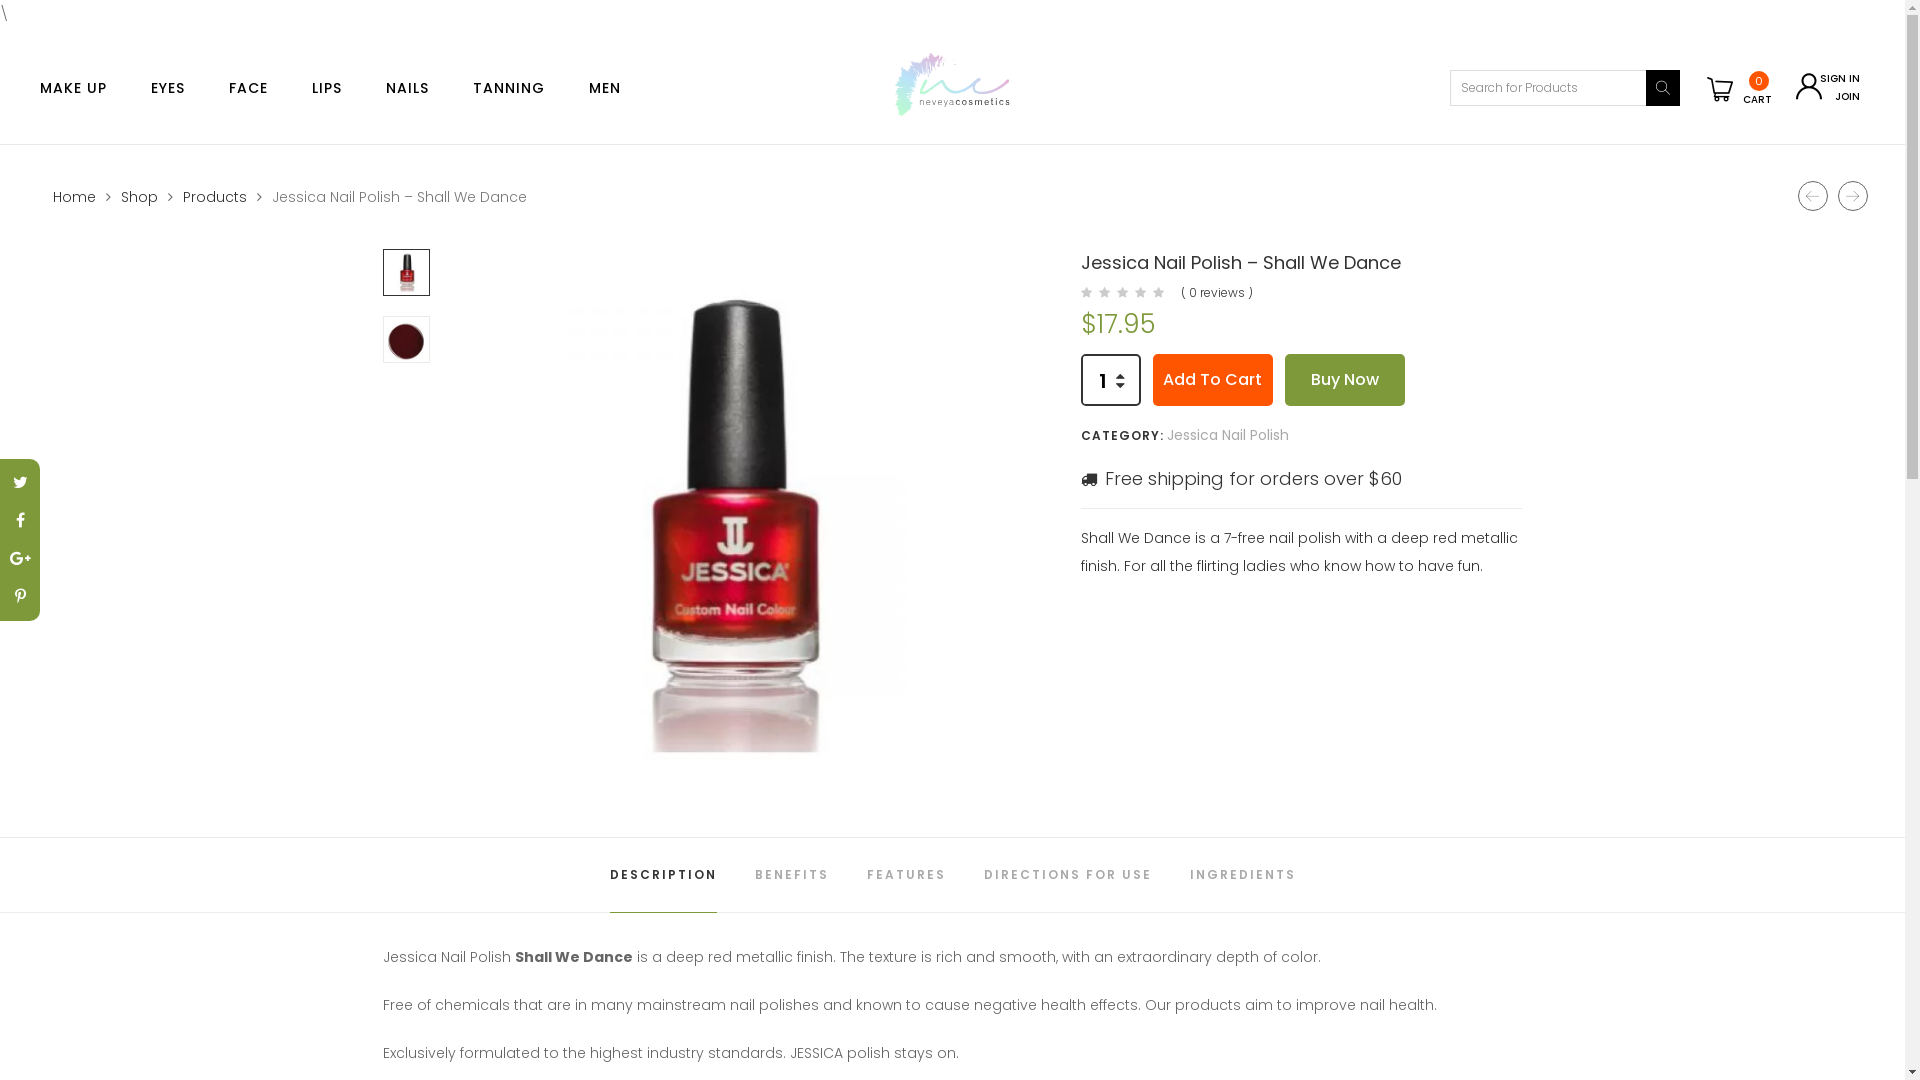  Describe the element at coordinates (20, 597) in the screenshot. I see `Pinterest` at that location.